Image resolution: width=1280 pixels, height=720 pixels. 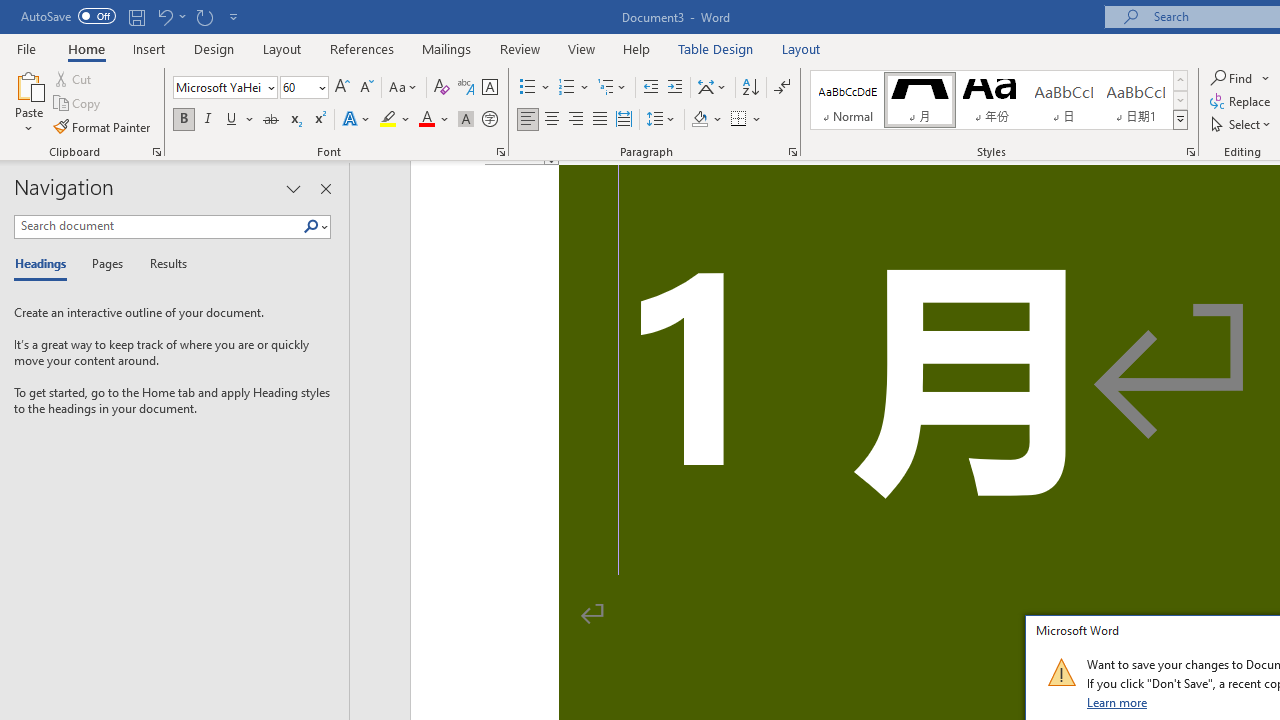 What do you see at coordinates (395, 120) in the screenshot?
I see `Text Highlight Color` at bounding box center [395, 120].